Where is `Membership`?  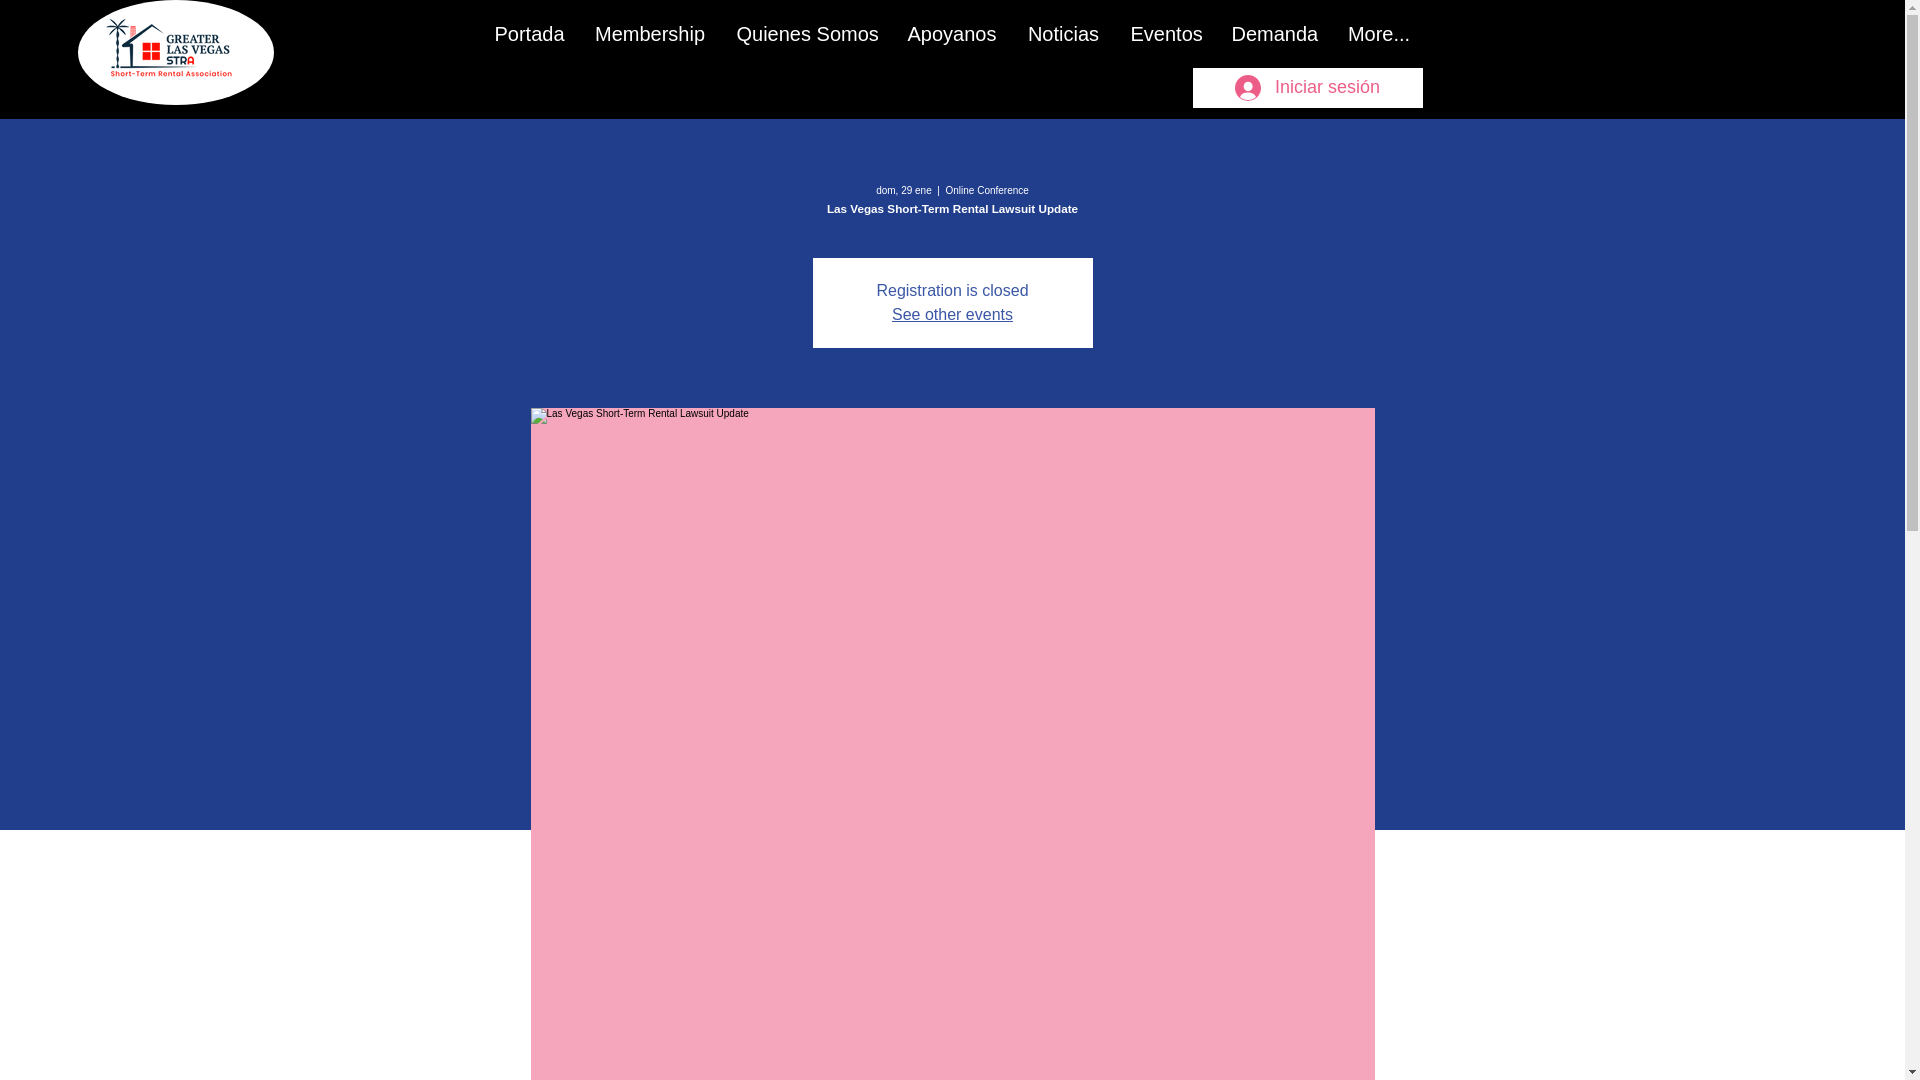 Membership is located at coordinates (649, 34).